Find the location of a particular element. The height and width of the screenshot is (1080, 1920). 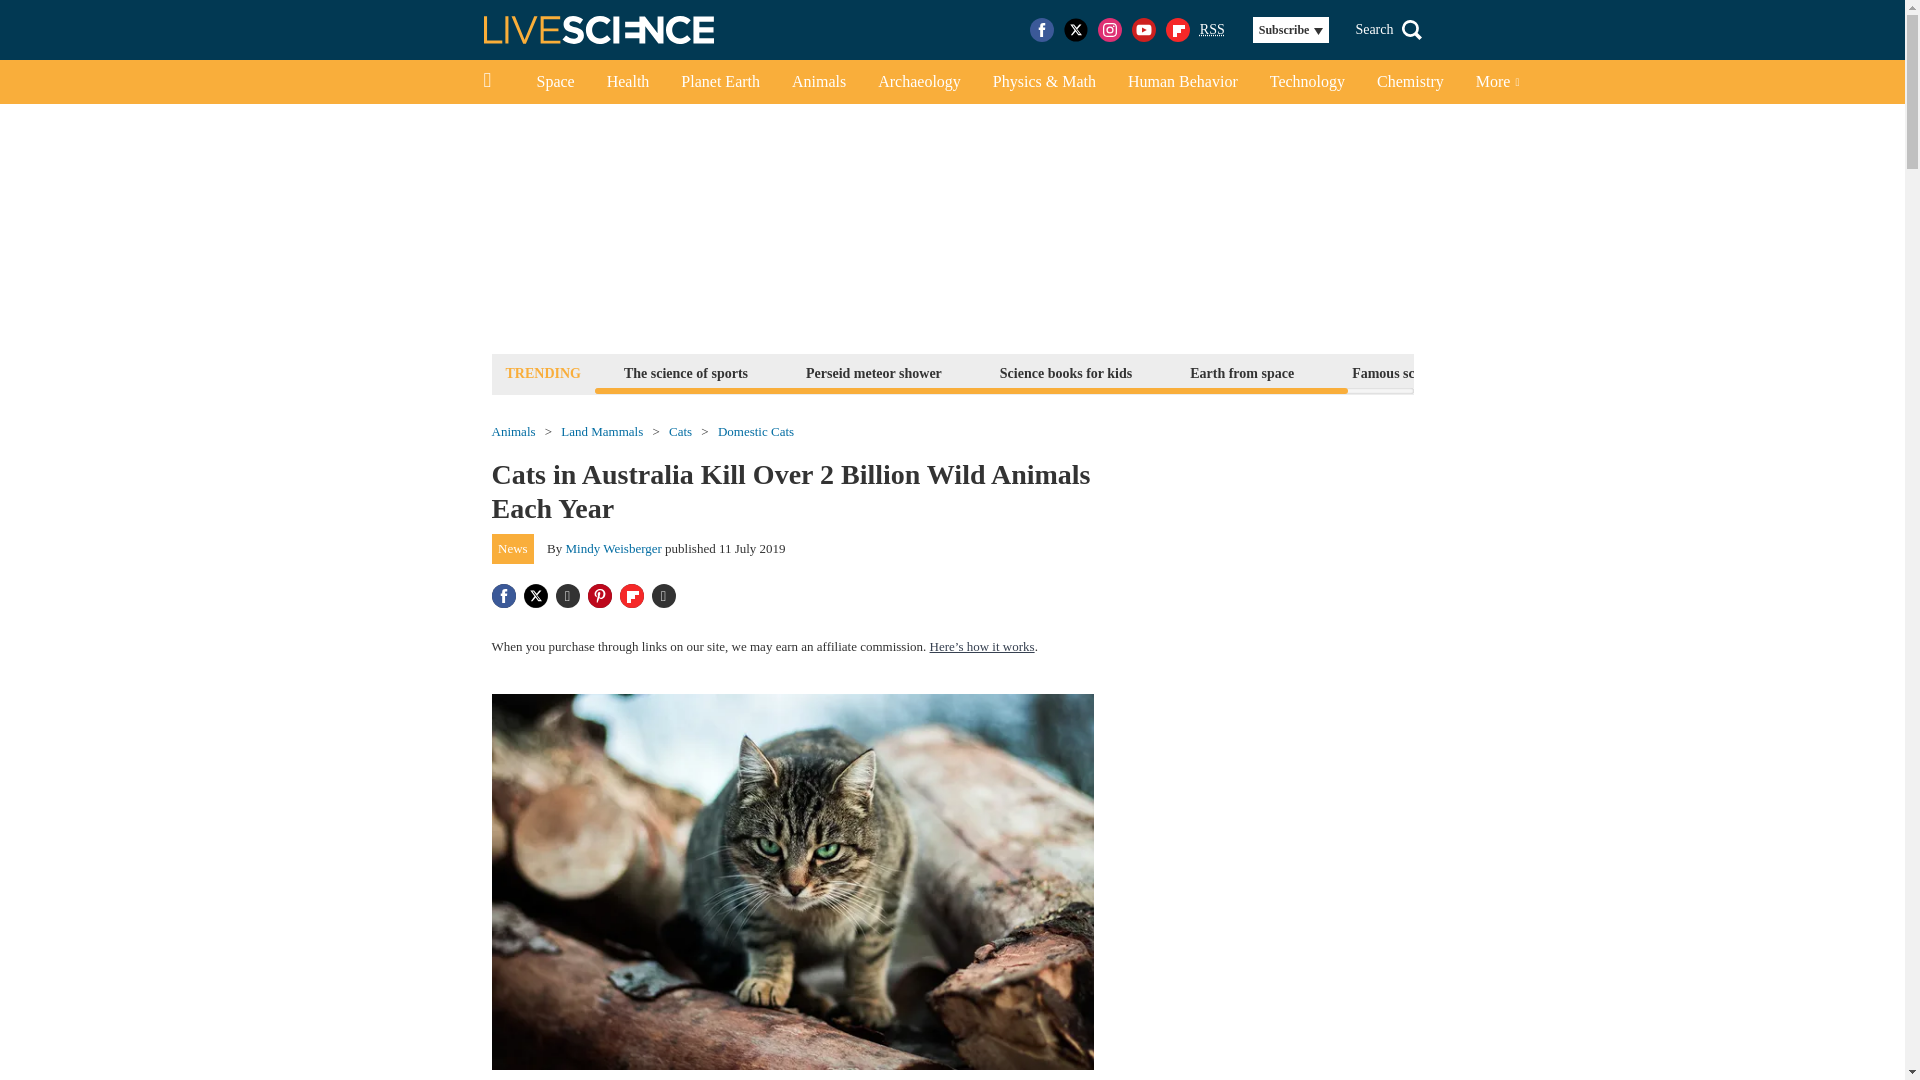

Domestic Cats is located at coordinates (756, 432).